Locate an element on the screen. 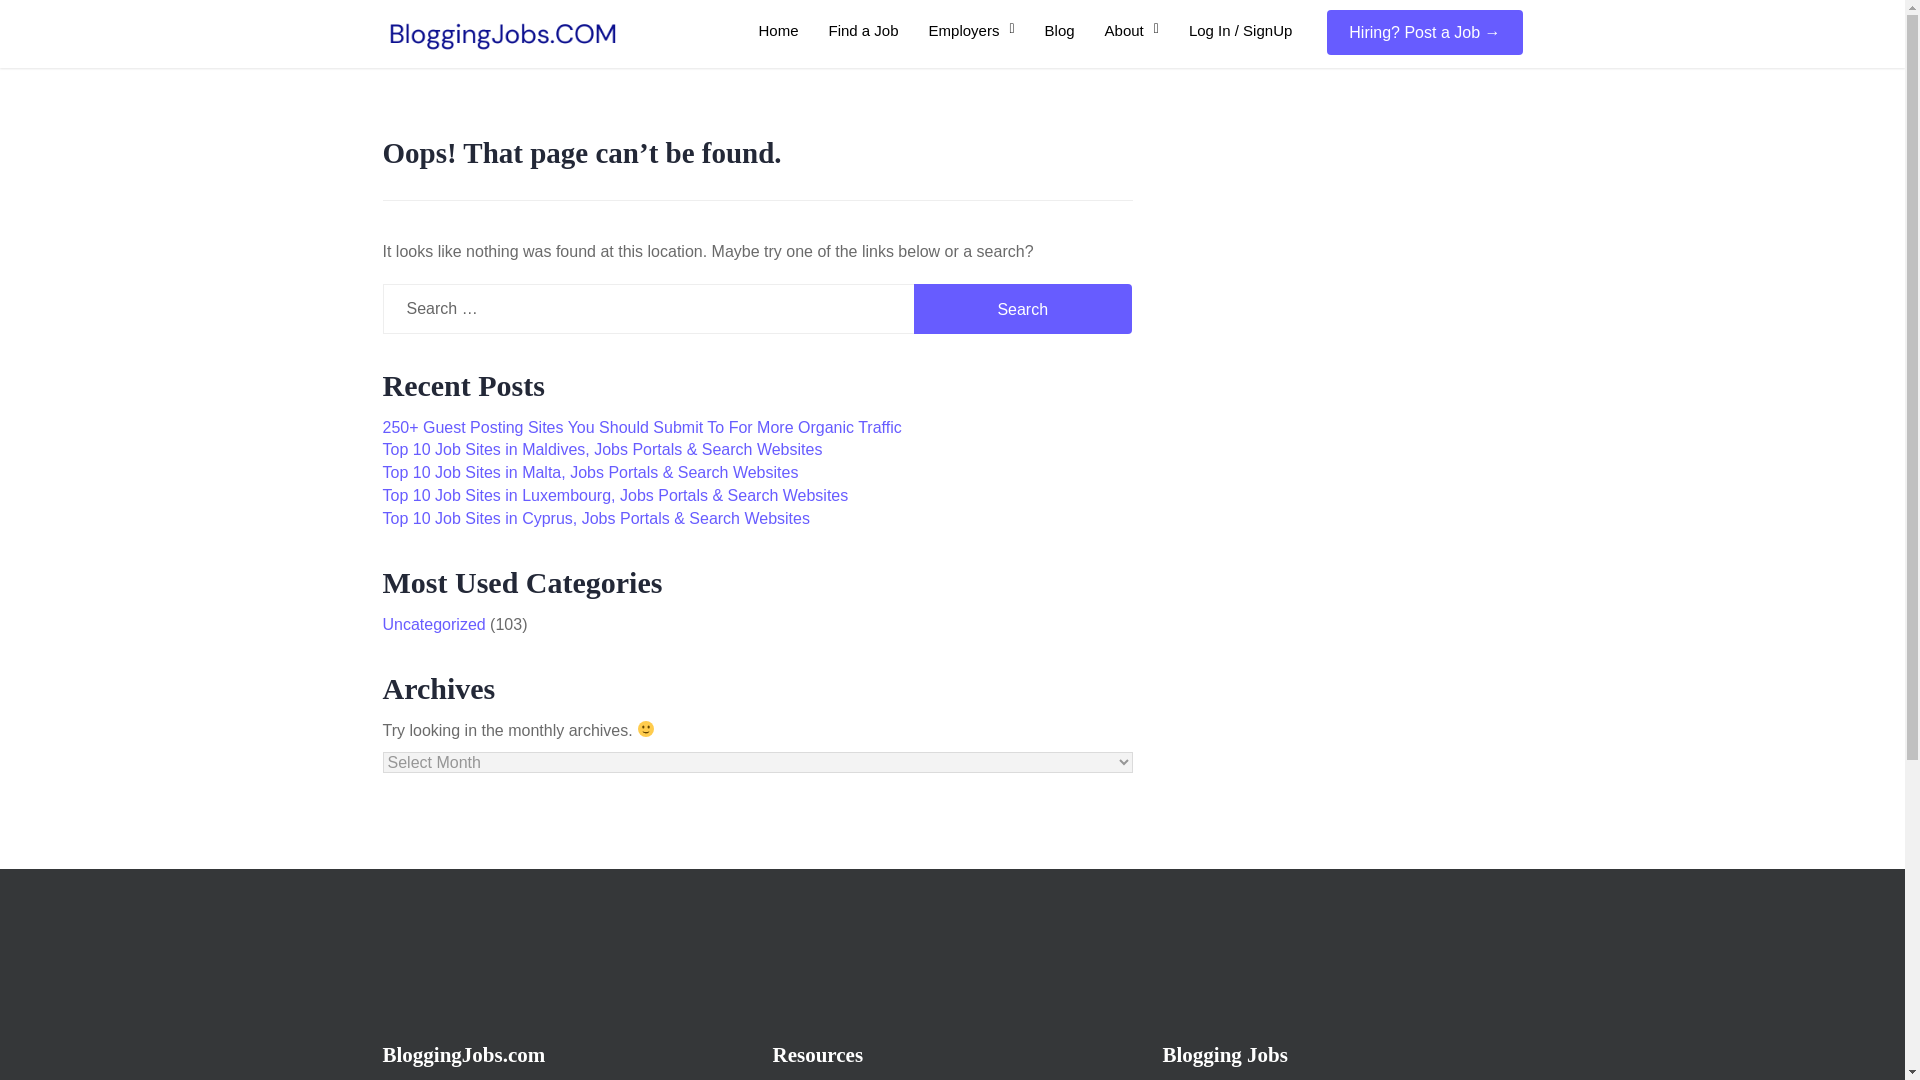 This screenshot has width=1920, height=1080. About is located at coordinates (1132, 30).